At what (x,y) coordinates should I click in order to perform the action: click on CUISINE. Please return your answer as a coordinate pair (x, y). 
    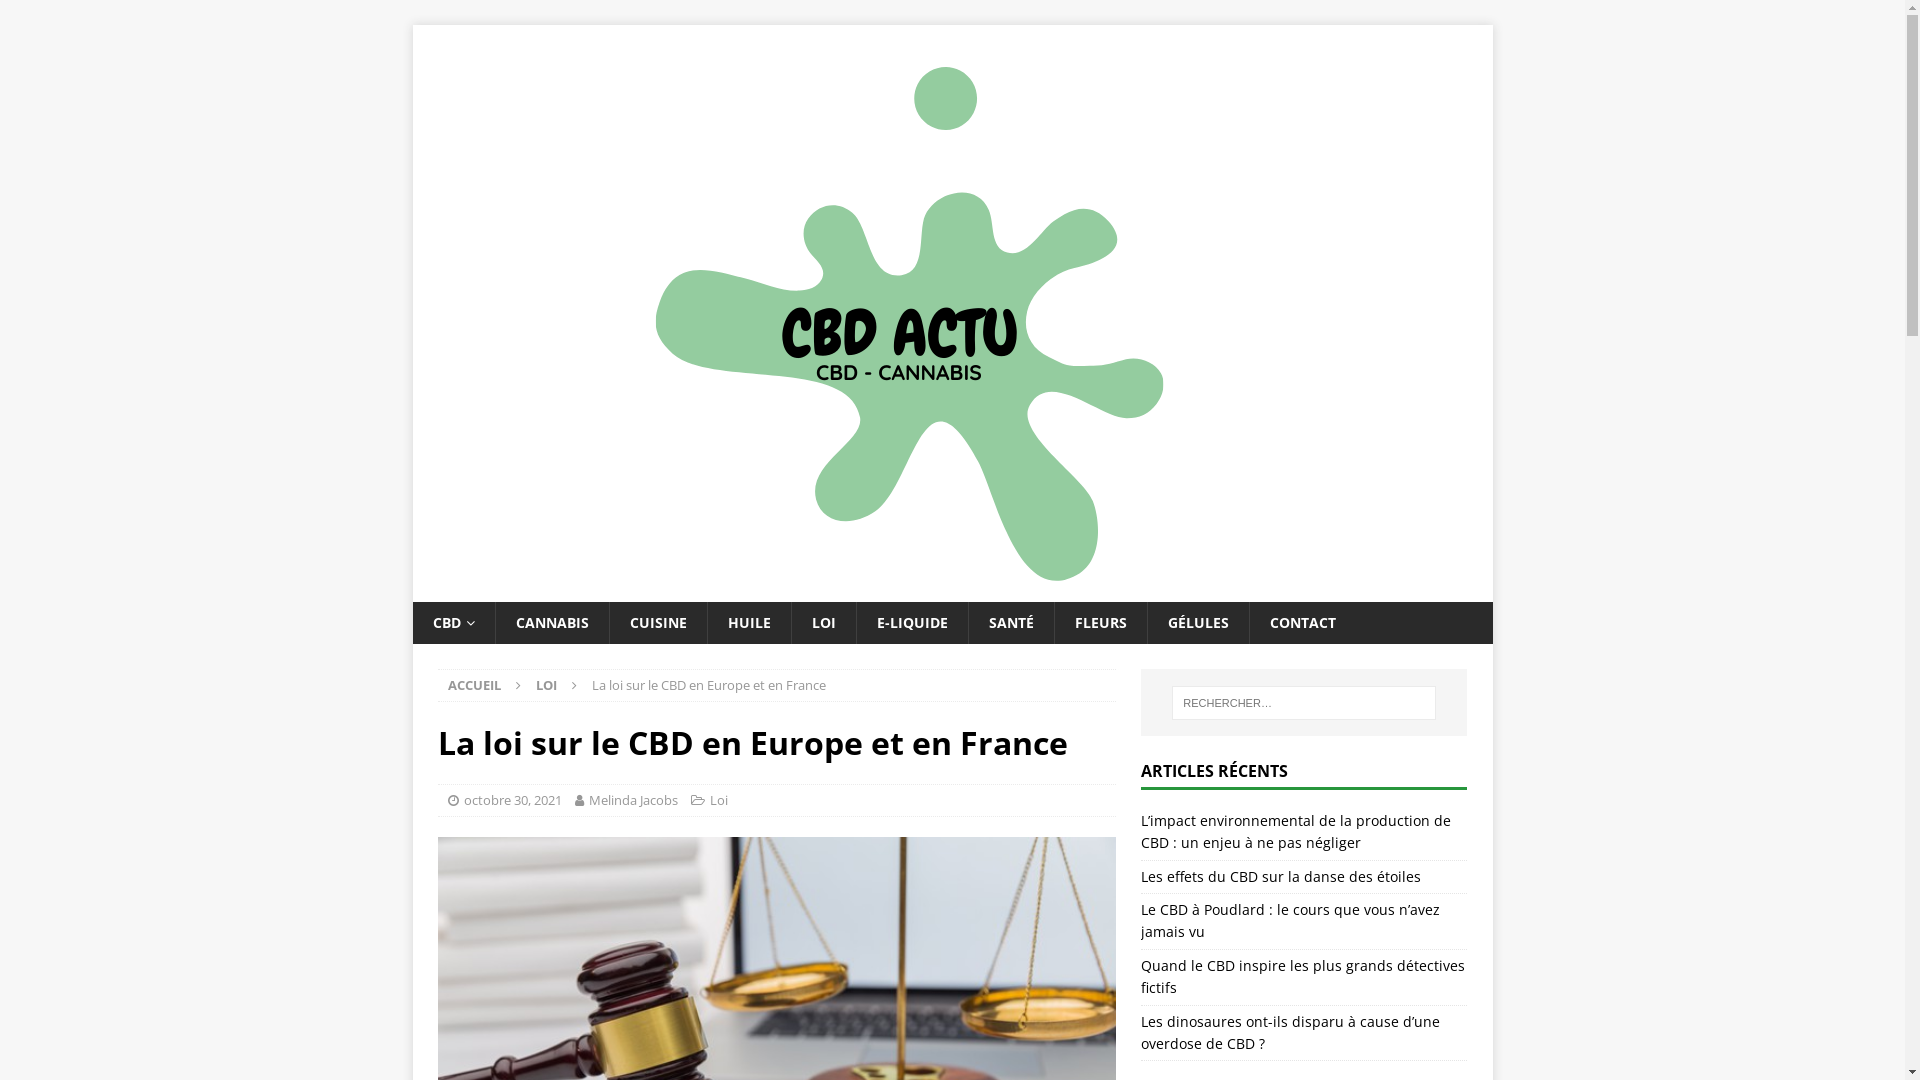
    Looking at the image, I should click on (657, 623).